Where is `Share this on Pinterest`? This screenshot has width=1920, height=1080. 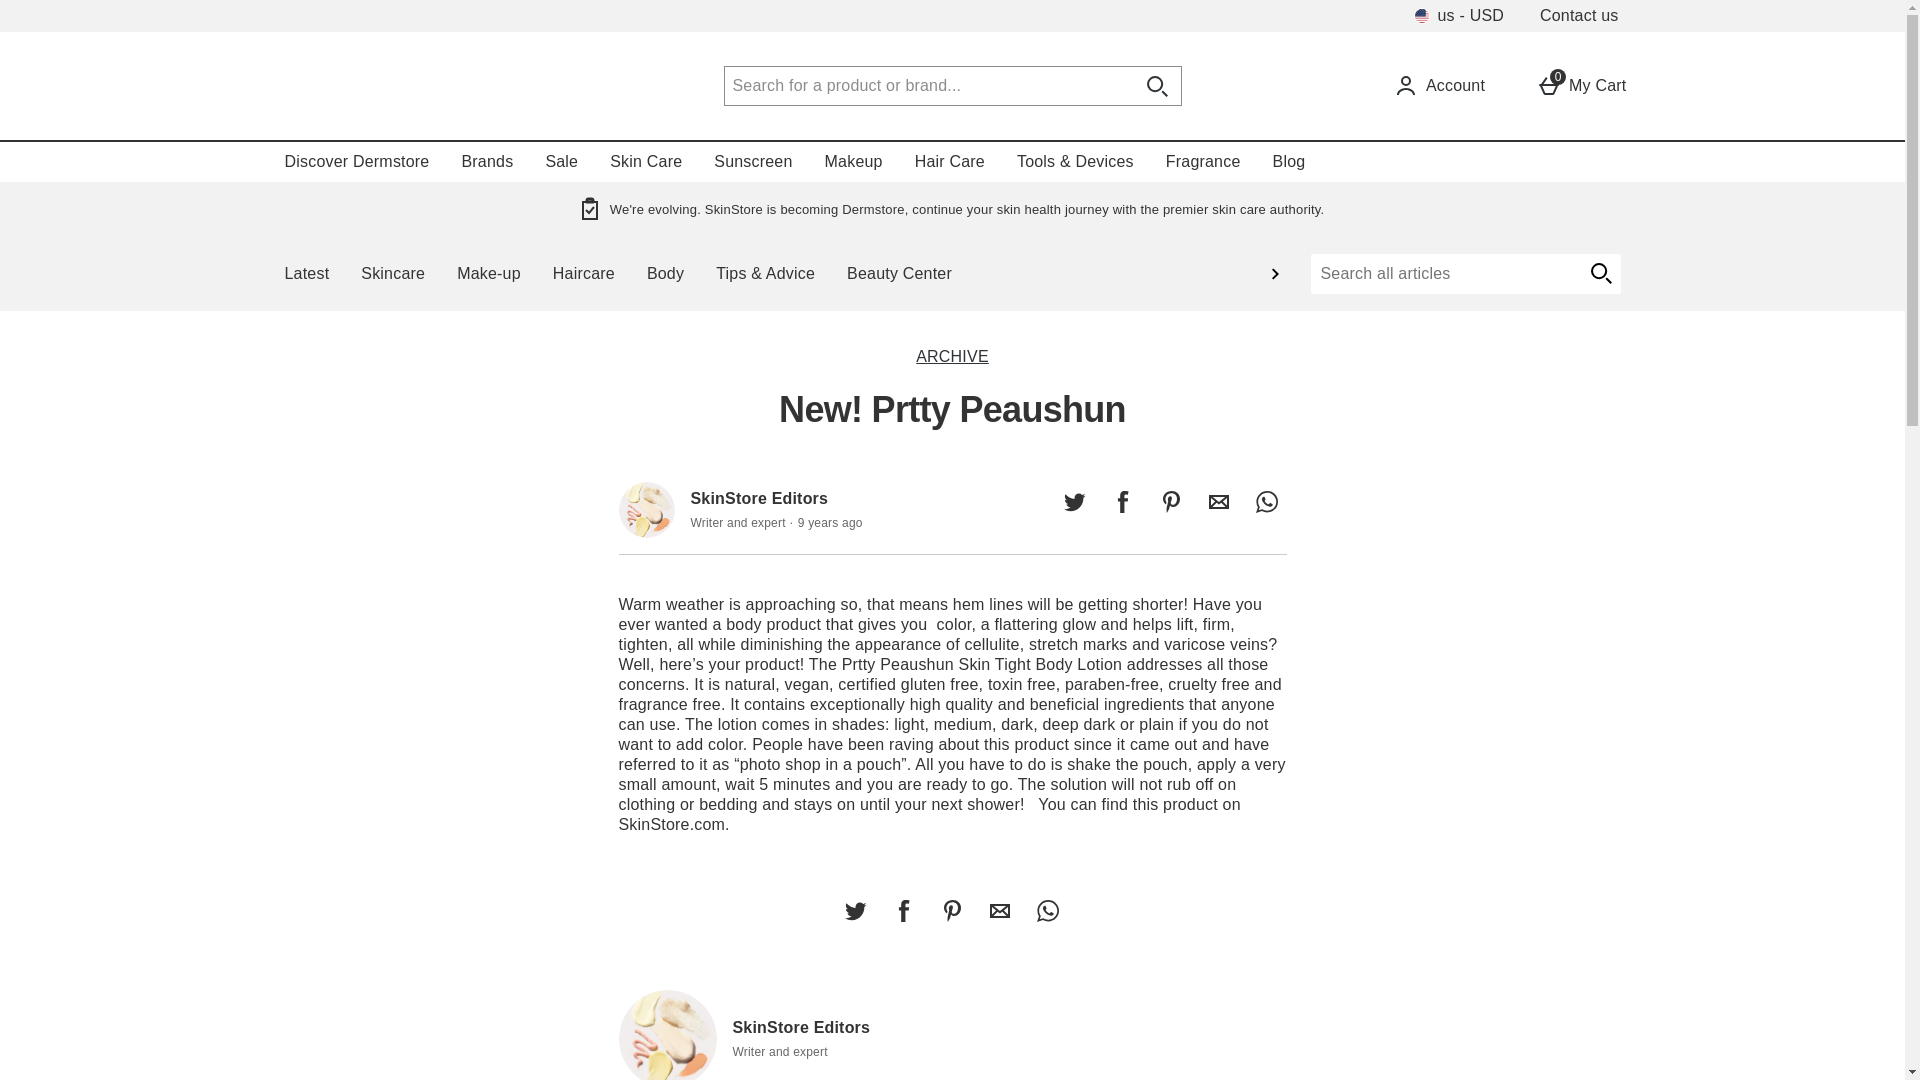
Share this on Pinterest is located at coordinates (951, 910).